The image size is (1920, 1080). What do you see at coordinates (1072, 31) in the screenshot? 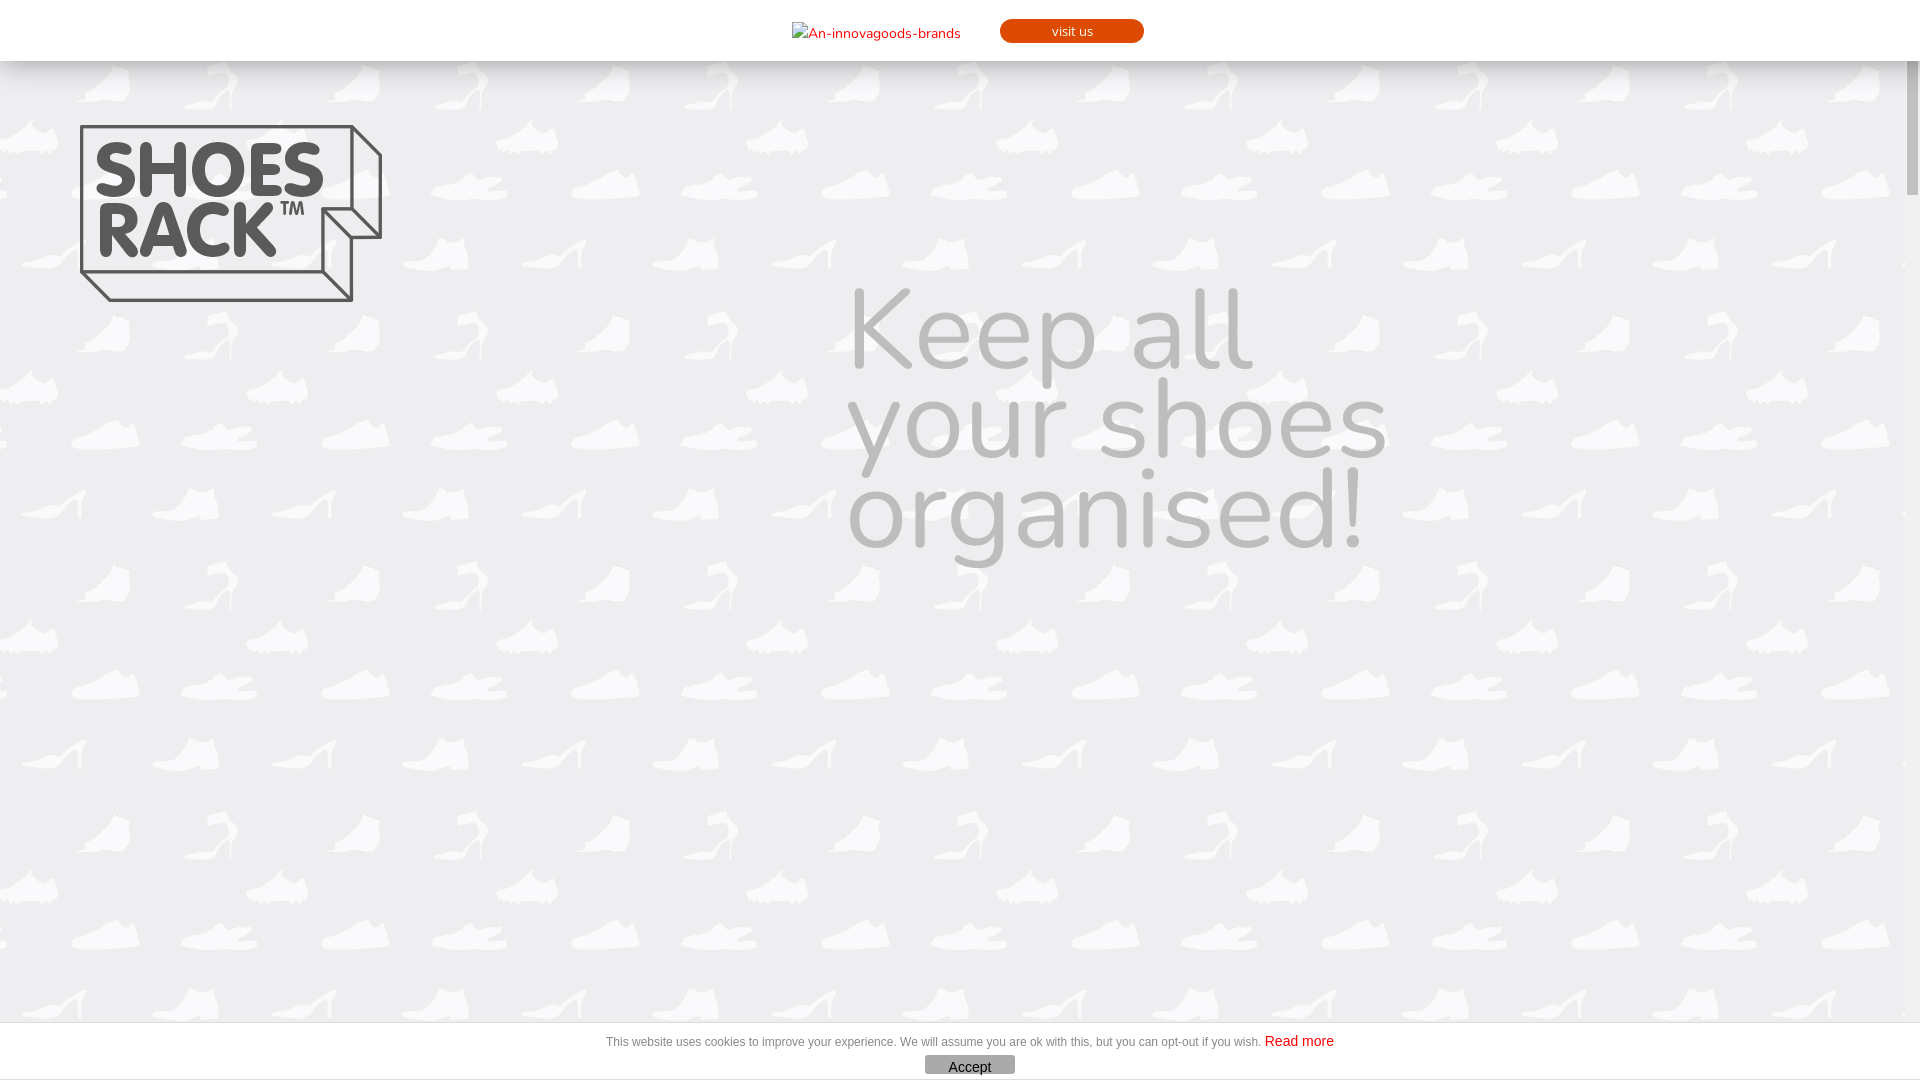
I see `visit us` at bounding box center [1072, 31].